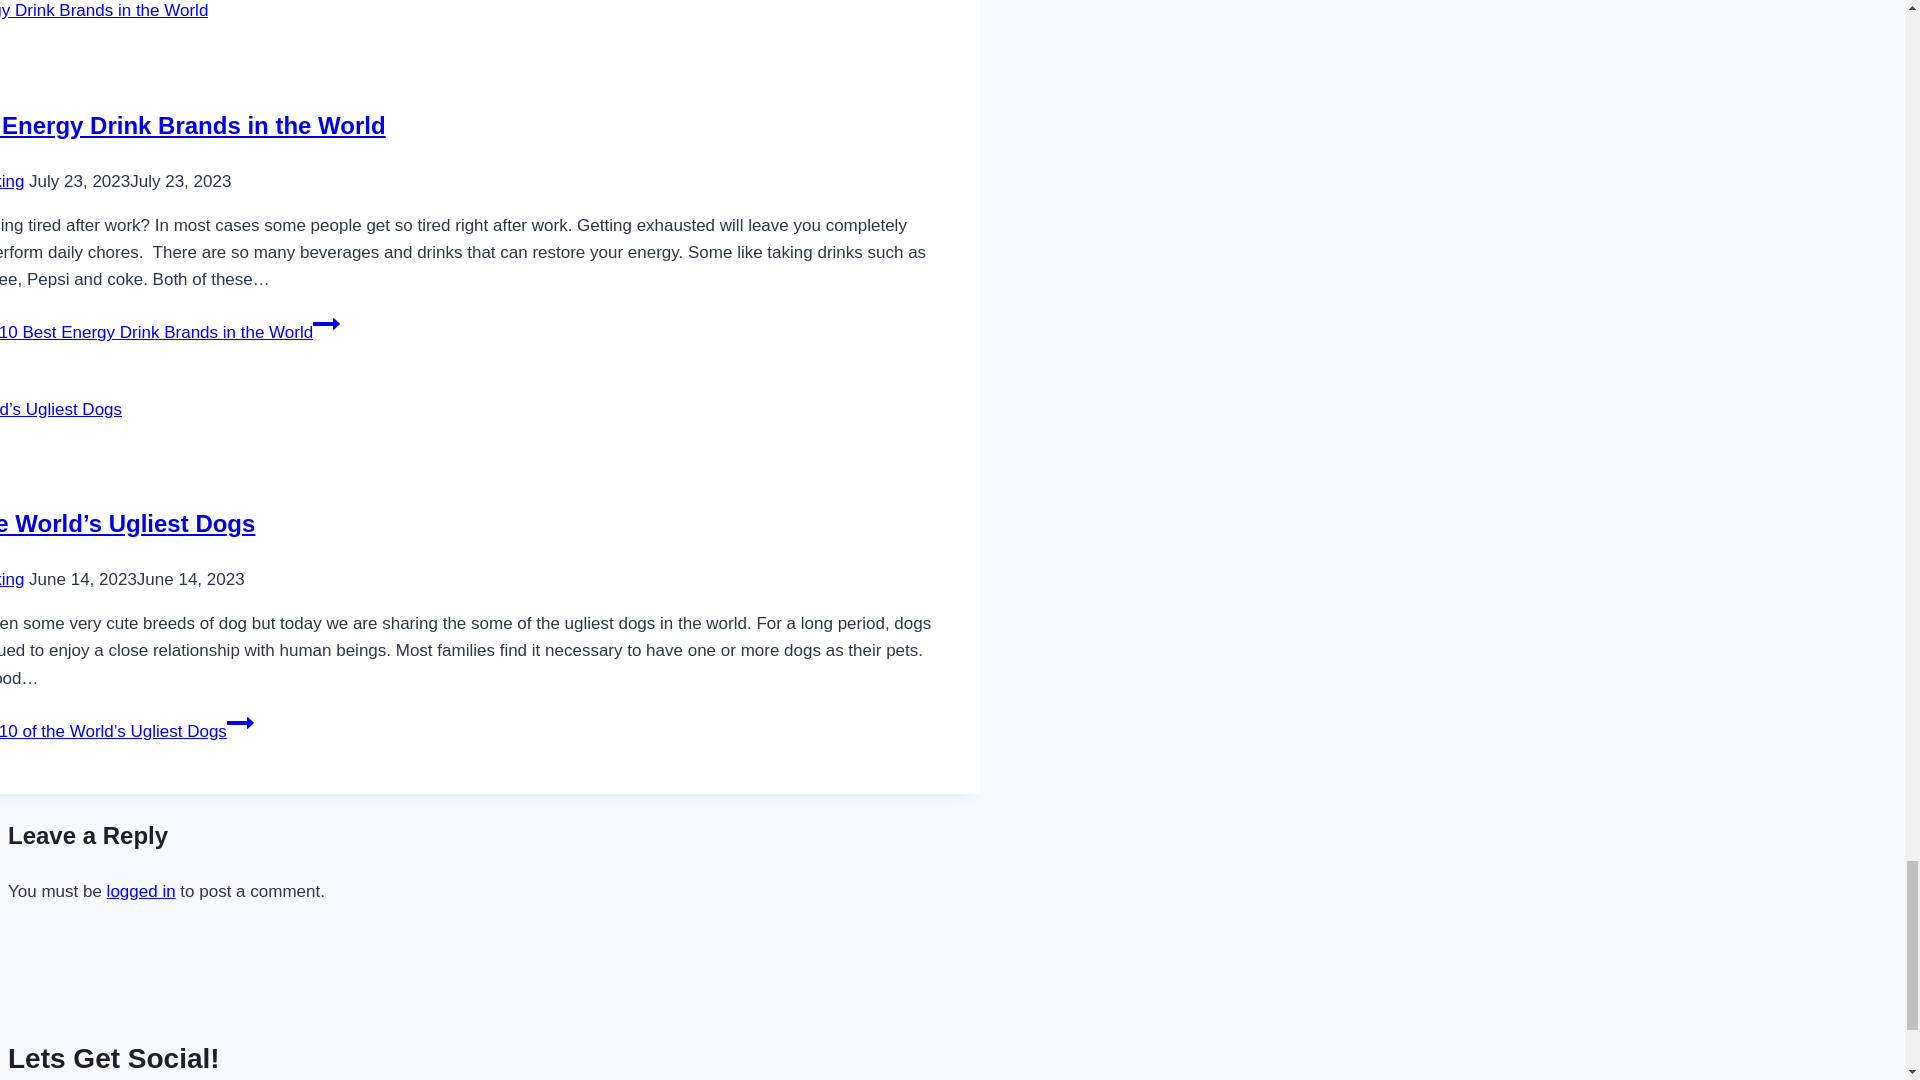 This screenshot has width=1920, height=1080. I want to click on Read More 10 Best Energy Drink Brands in the WorldContinue, so click(170, 332).